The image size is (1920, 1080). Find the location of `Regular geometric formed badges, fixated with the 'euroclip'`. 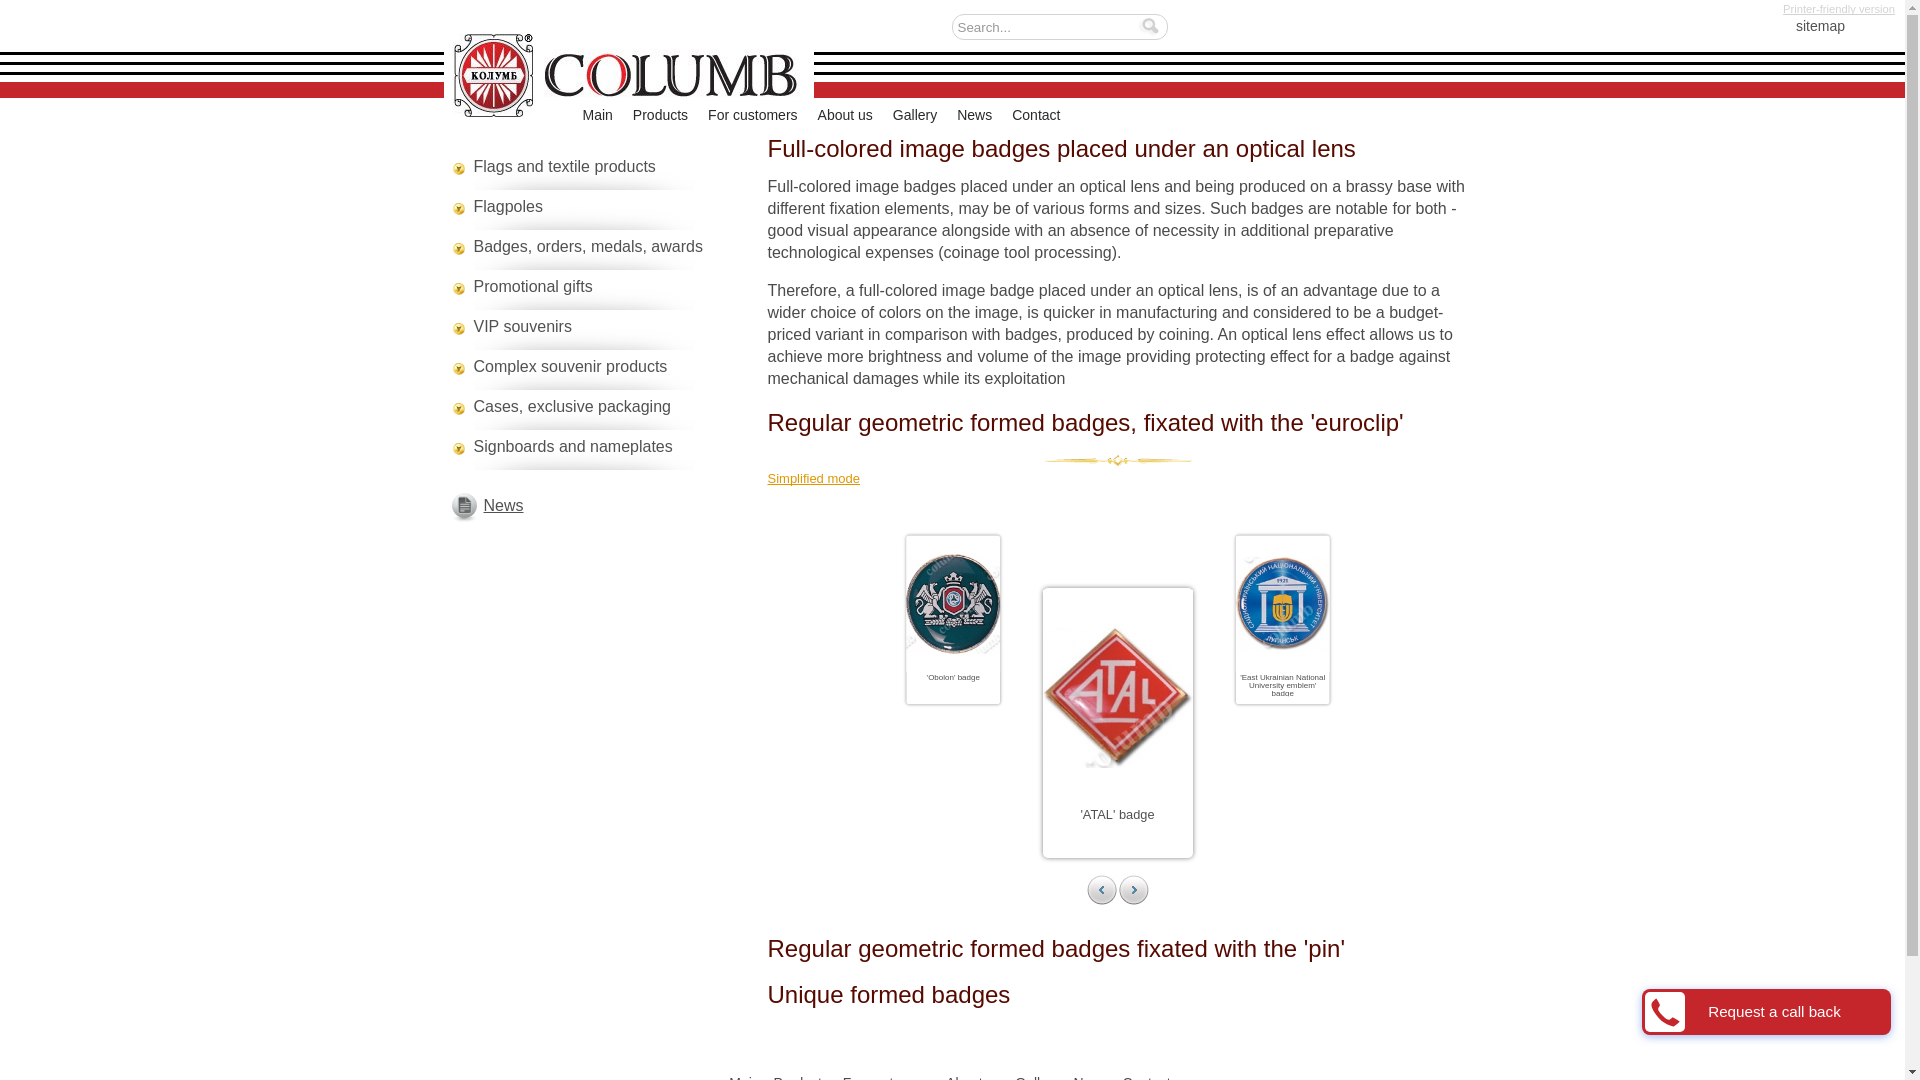

Regular geometric formed badges, fixated with the 'euroclip' is located at coordinates (1118, 423).